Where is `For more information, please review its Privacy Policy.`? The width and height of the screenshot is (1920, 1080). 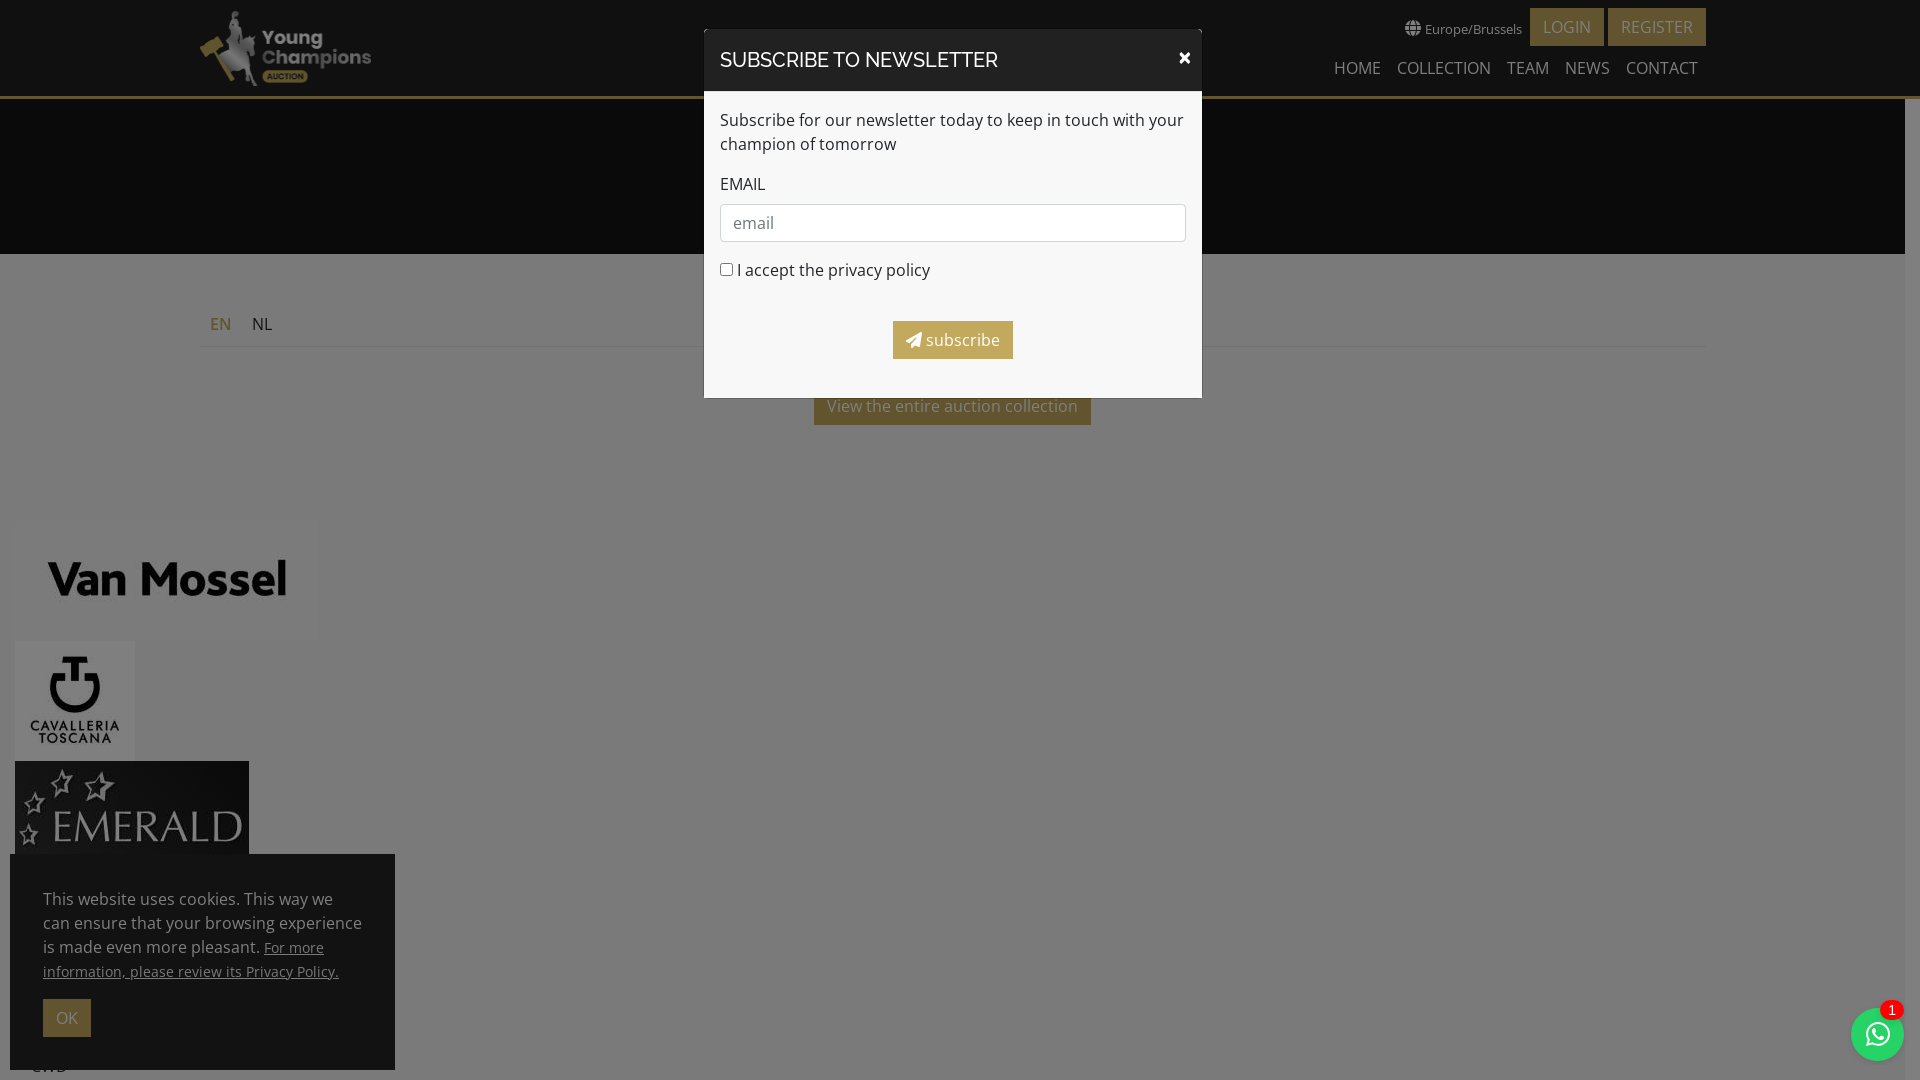 For more information, please review its Privacy Policy. is located at coordinates (191, 960).